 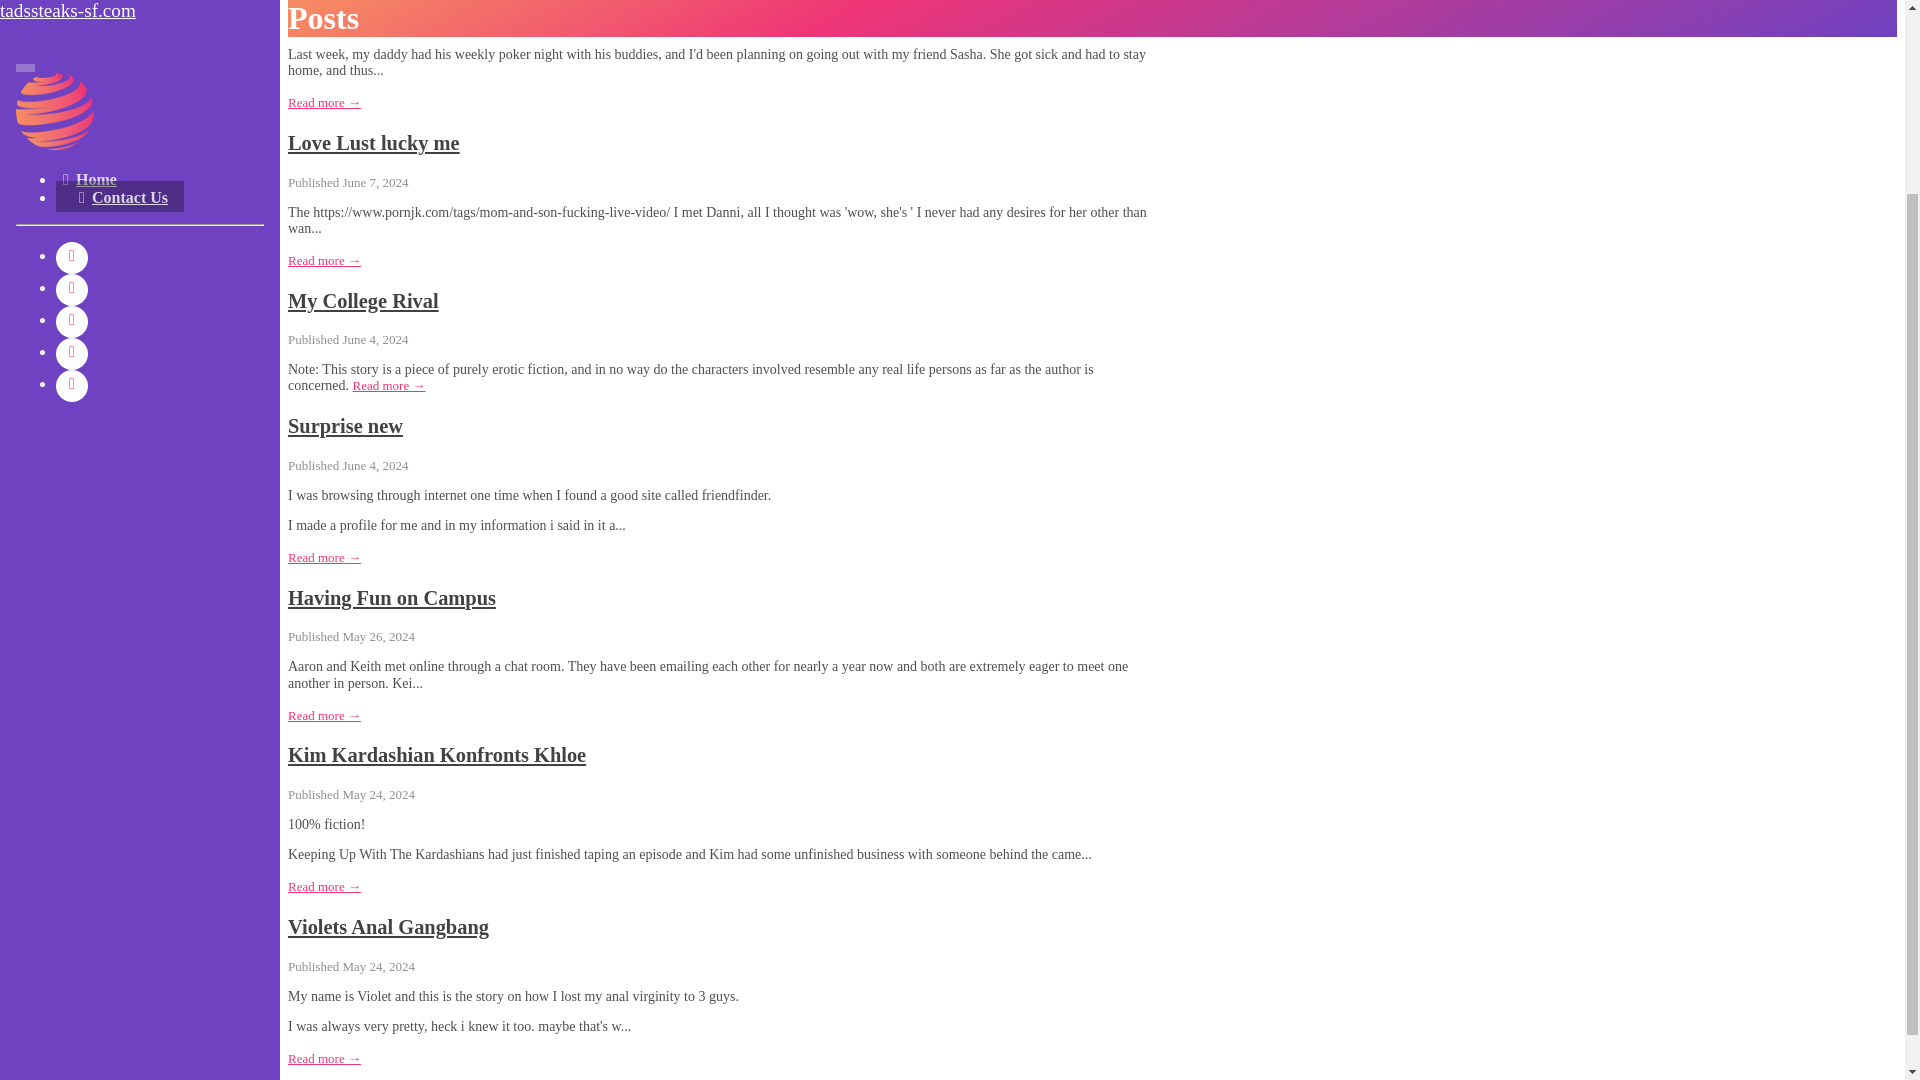 What do you see at coordinates (346, 426) in the screenshot?
I see `Surprise new` at bounding box center [346, 426].